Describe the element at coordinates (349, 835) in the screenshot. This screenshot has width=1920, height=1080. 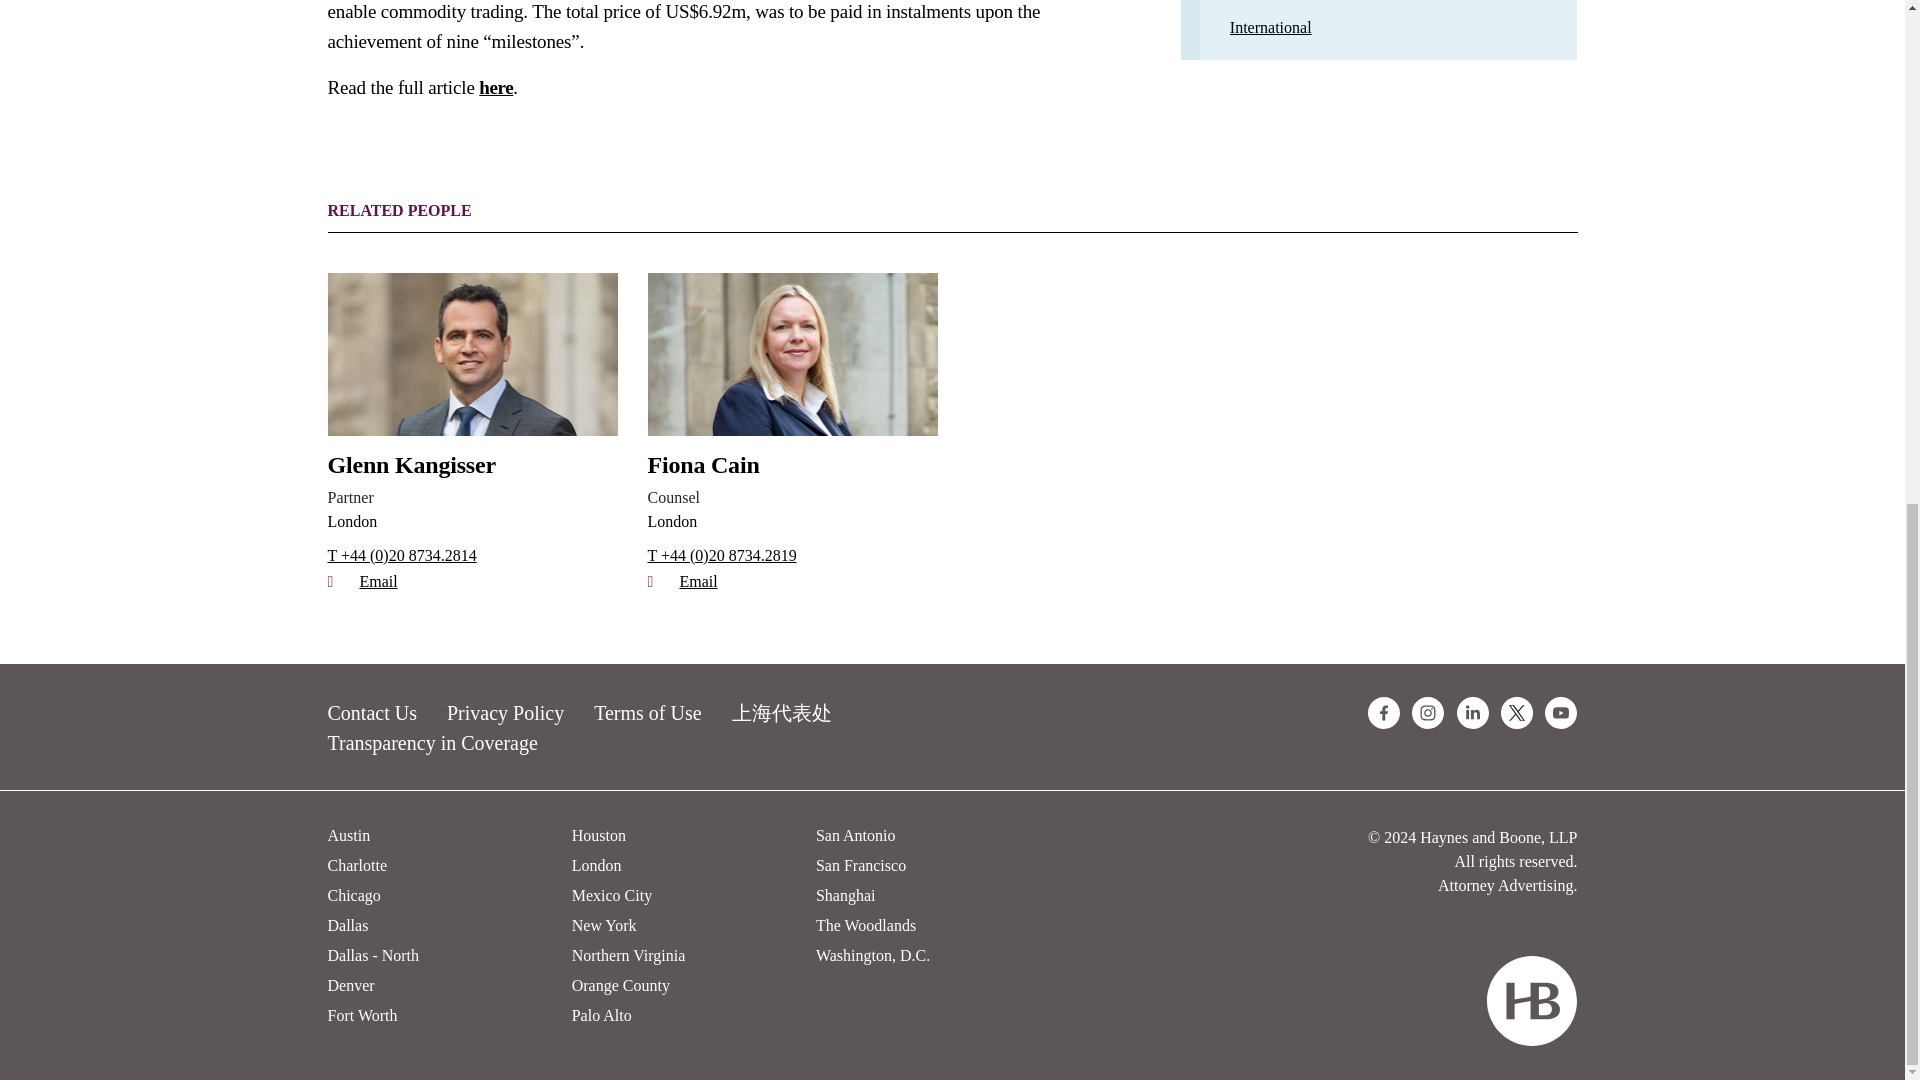
I see `Austin` at that location.